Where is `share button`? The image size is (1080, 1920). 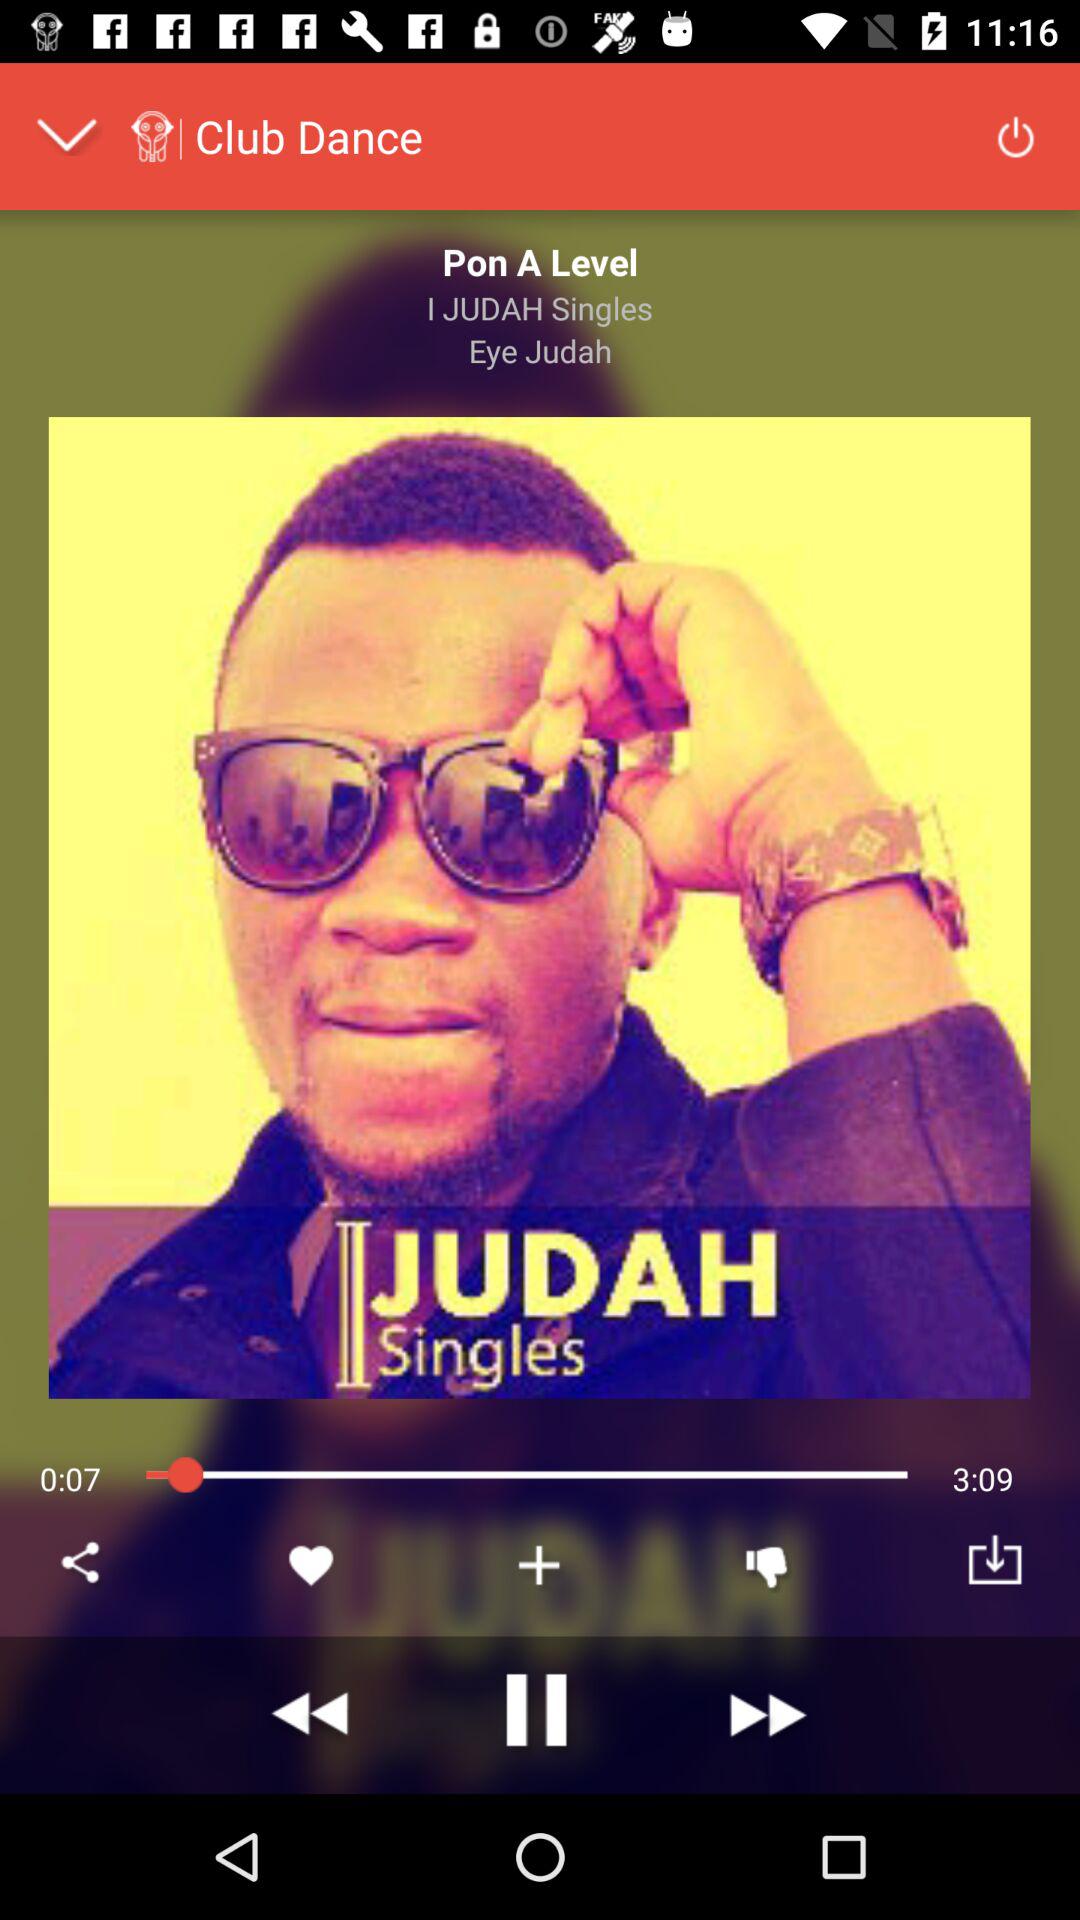
share button is located at coordinates (84, 1565).